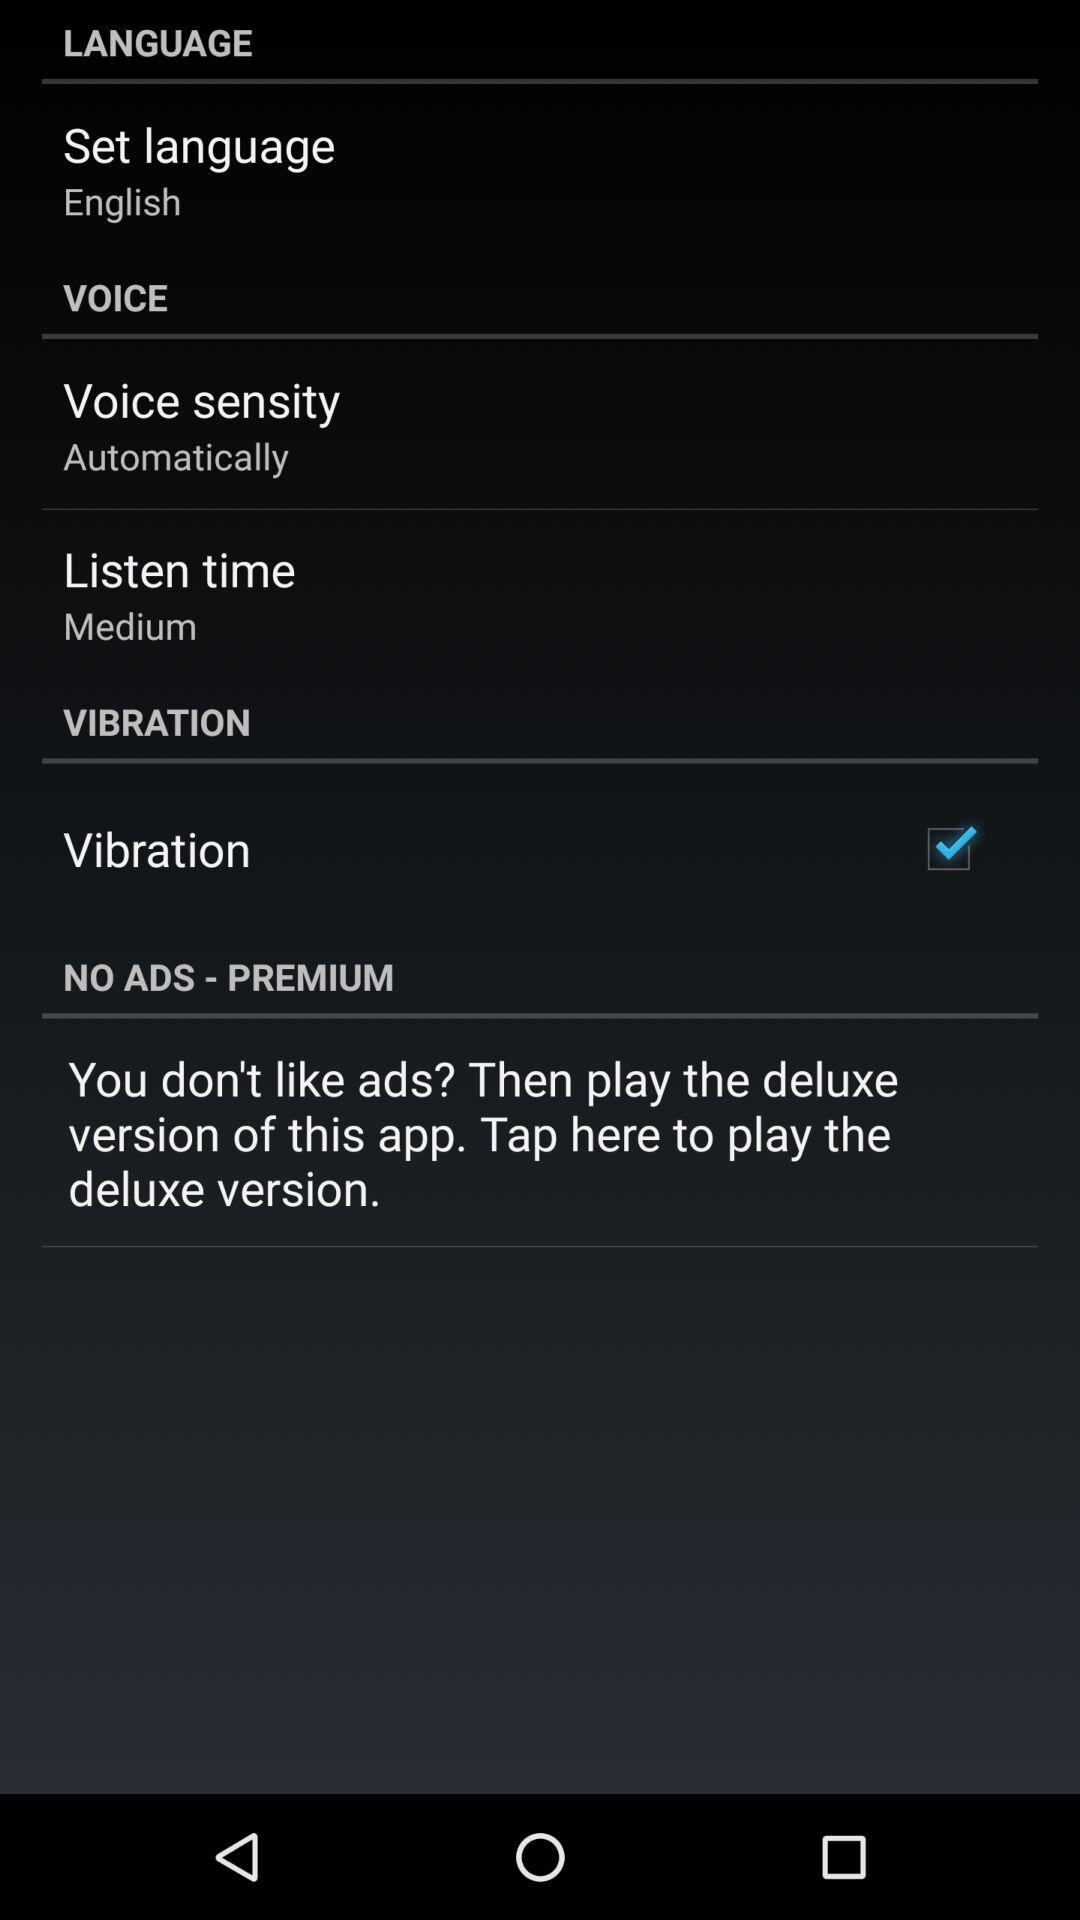  Describe the element at coordinates (540, 976) in the screenshot. I see `flip until the no ads - premium` at that location.